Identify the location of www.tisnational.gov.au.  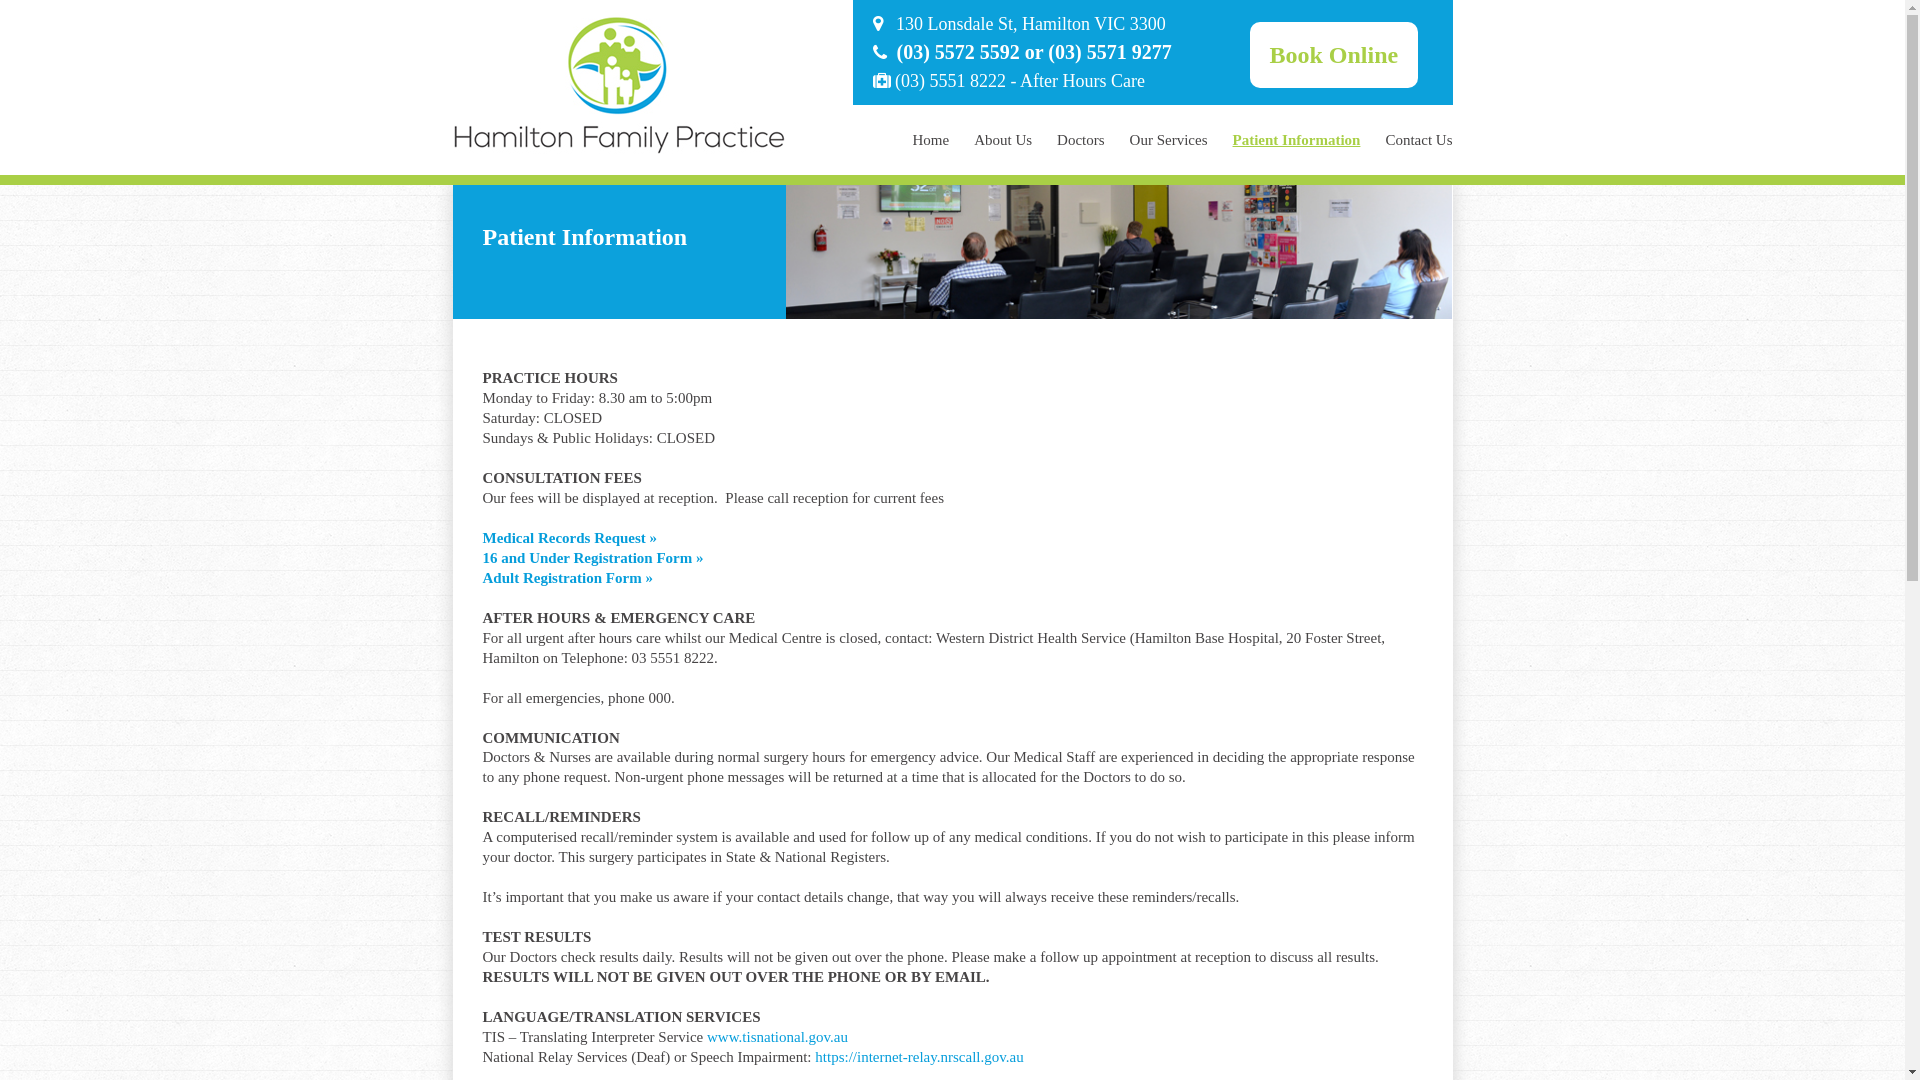
(778, 1037).